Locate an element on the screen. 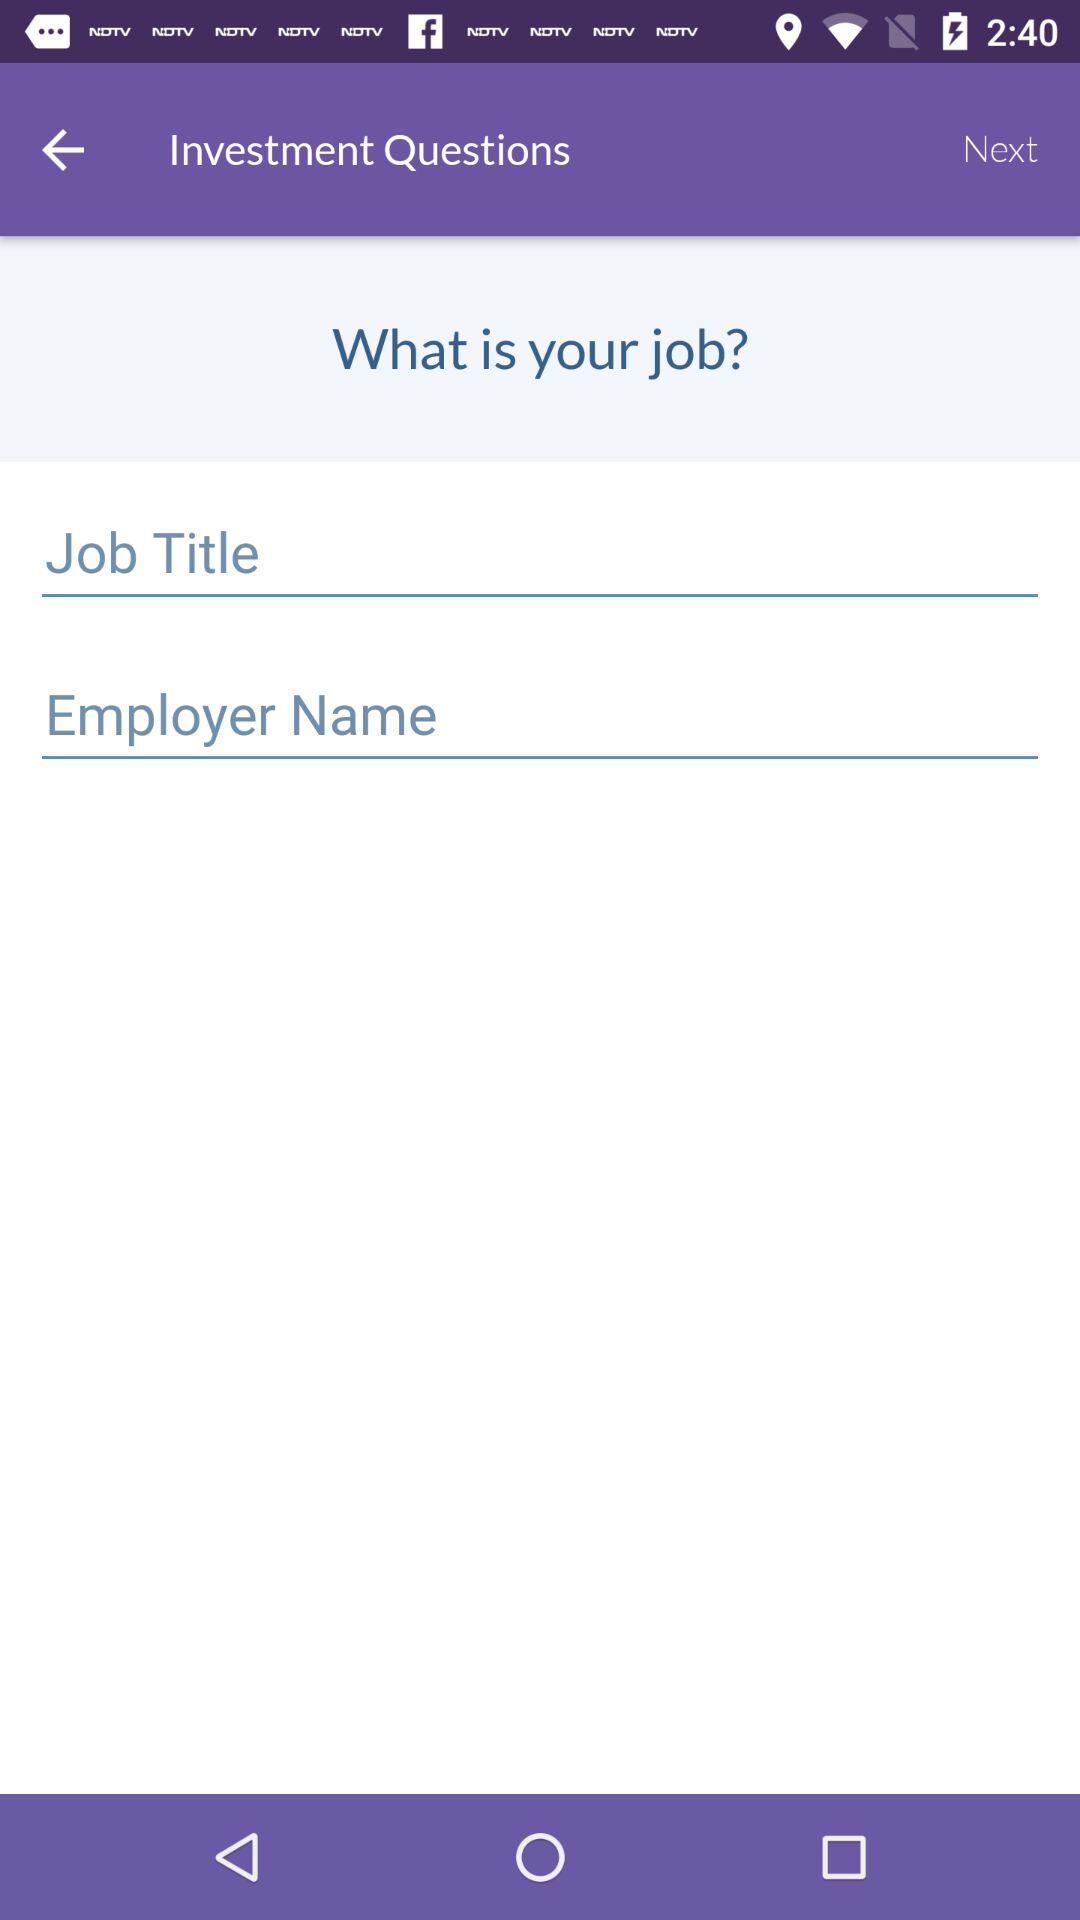 The image size is (1080, 1920). open the next item is located at coordinates (1000, 149).